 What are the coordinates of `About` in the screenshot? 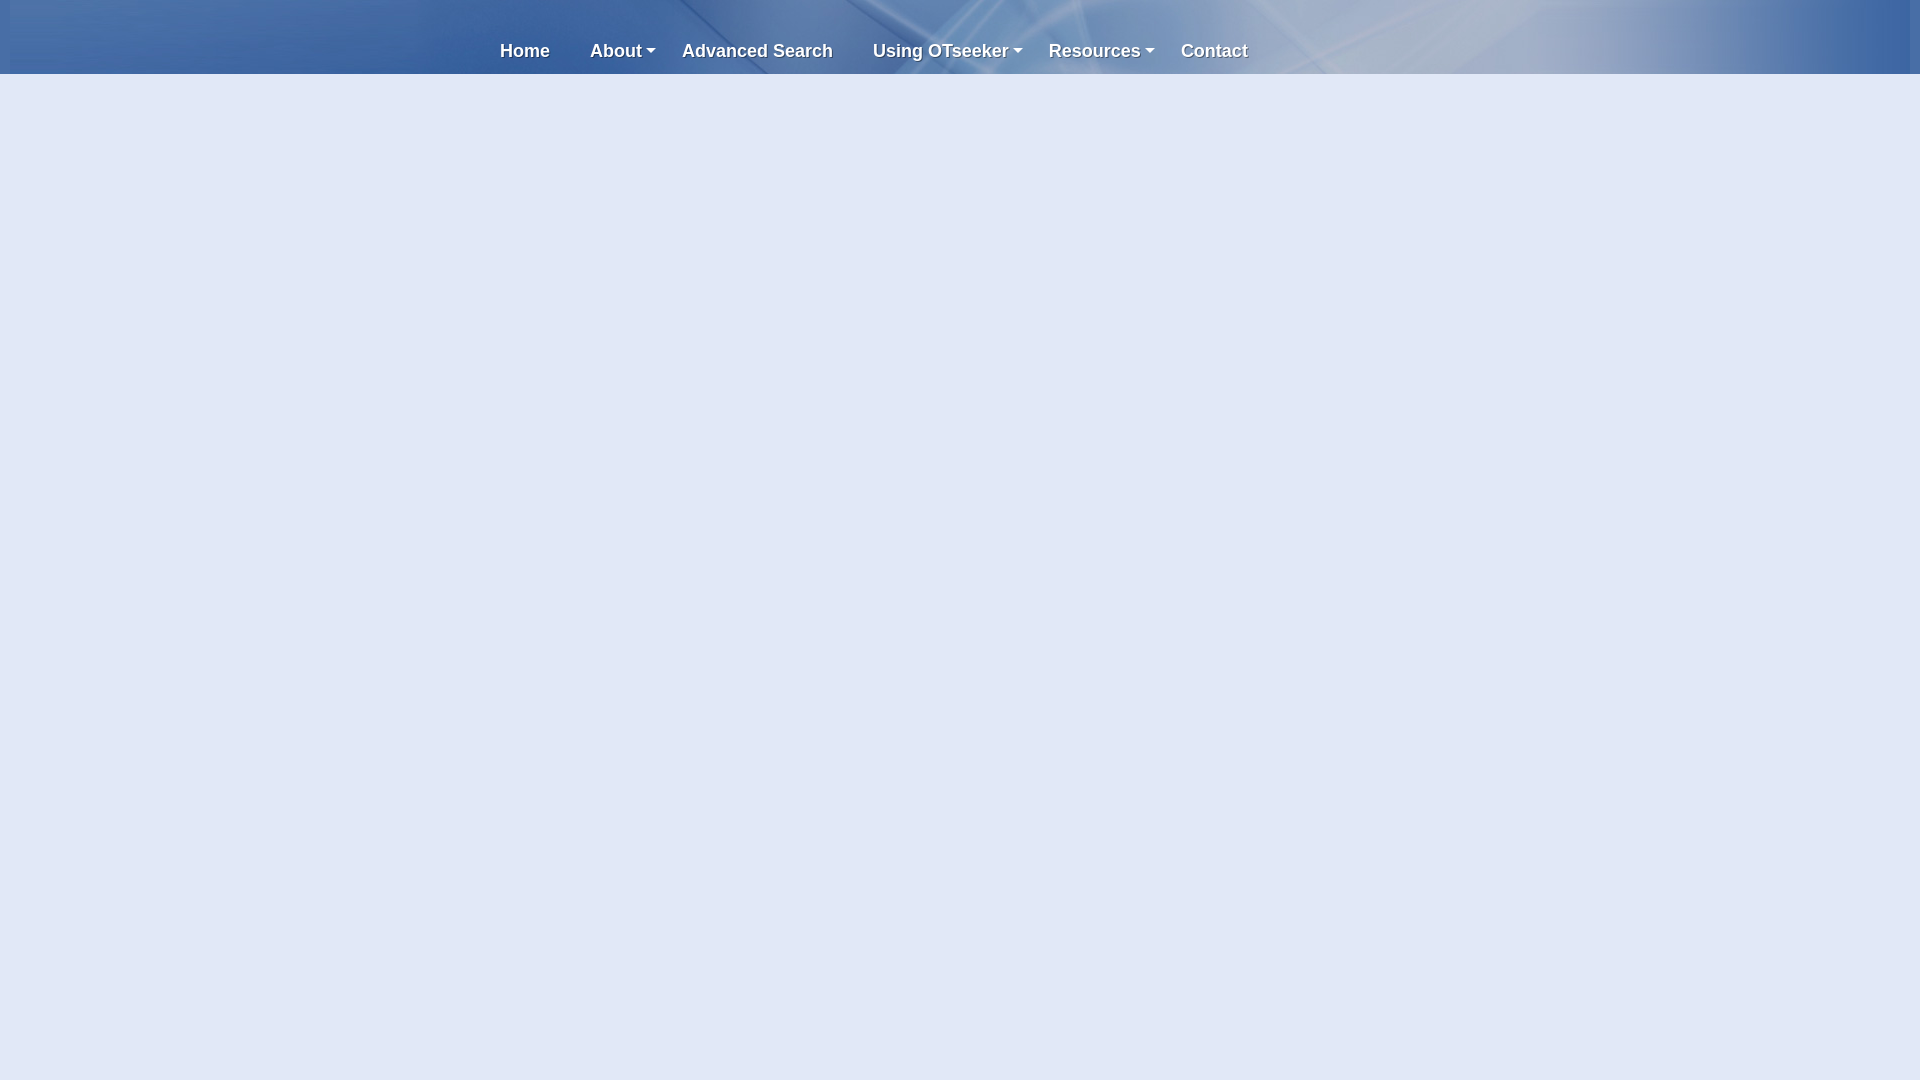 It's located at (616, 51).